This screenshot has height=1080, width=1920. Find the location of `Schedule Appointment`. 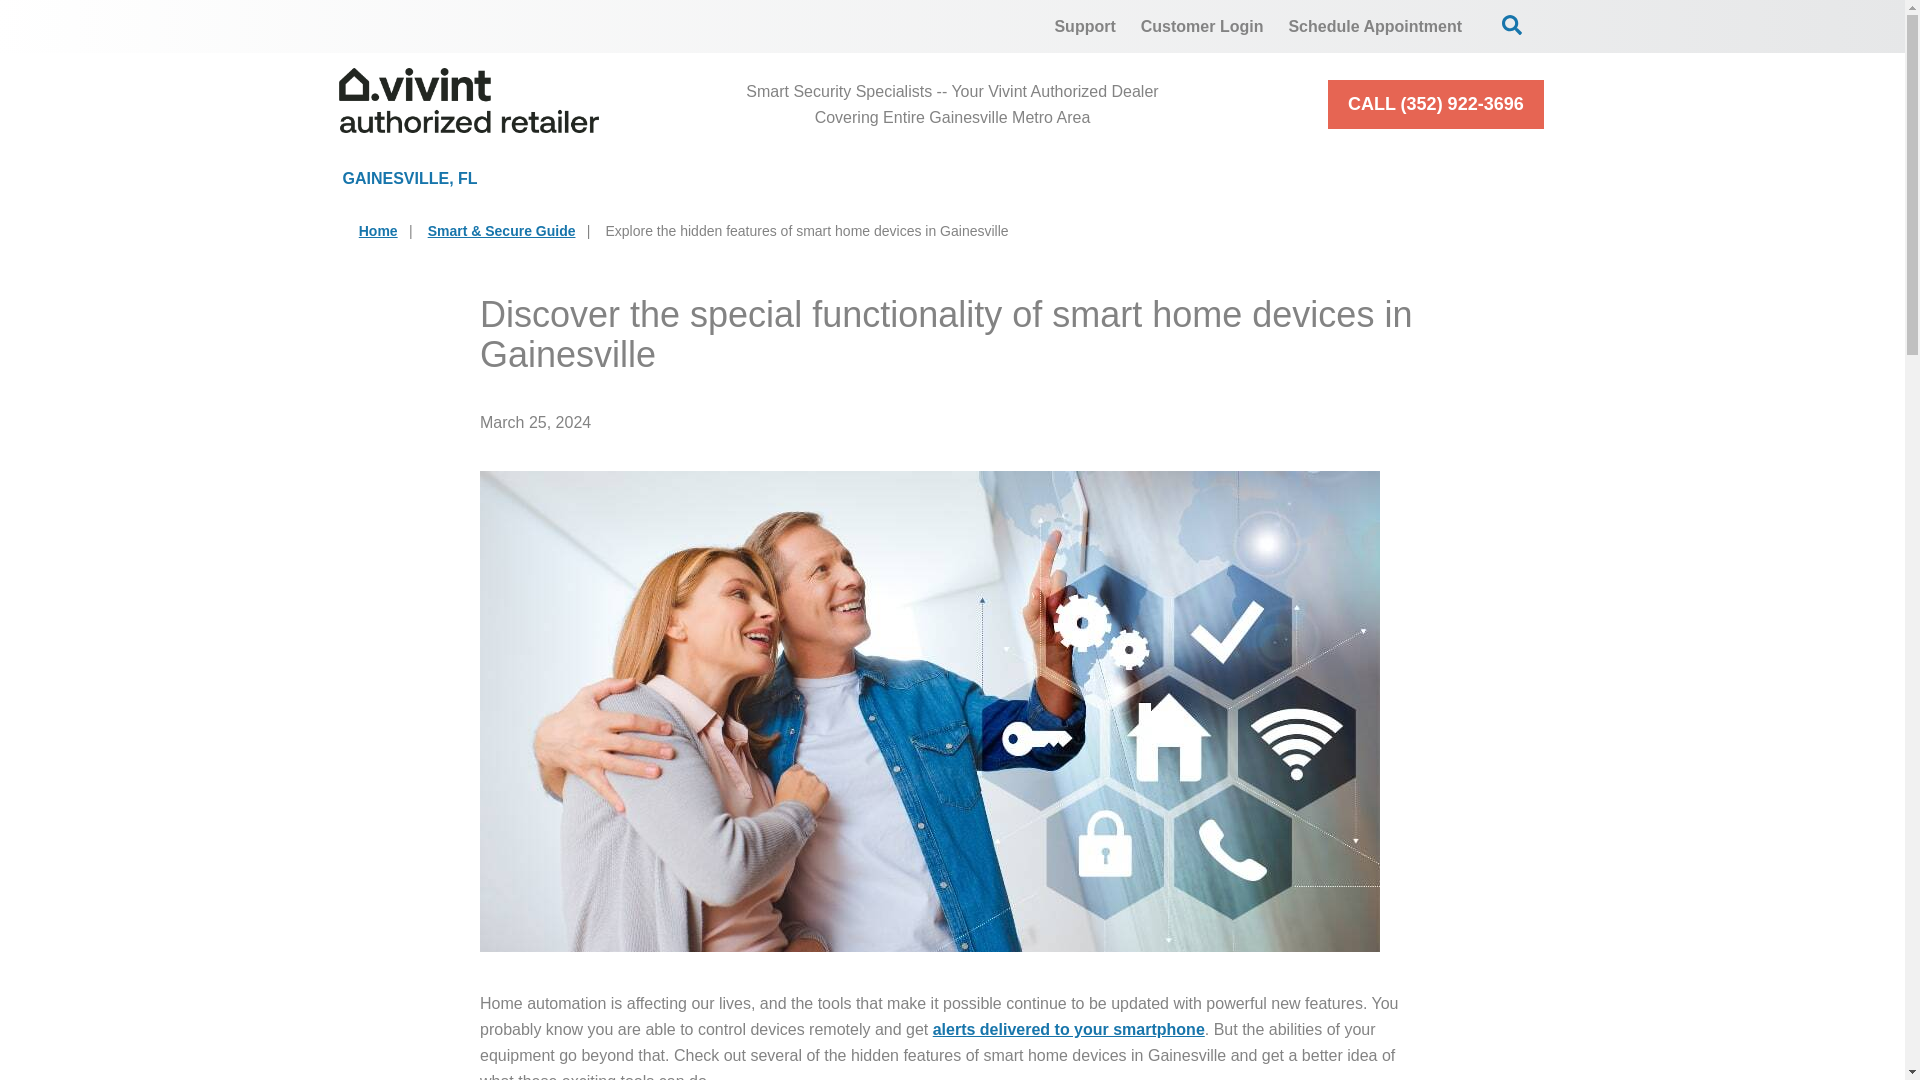

Schedule Appointment is located at coordinates (1375, 26).